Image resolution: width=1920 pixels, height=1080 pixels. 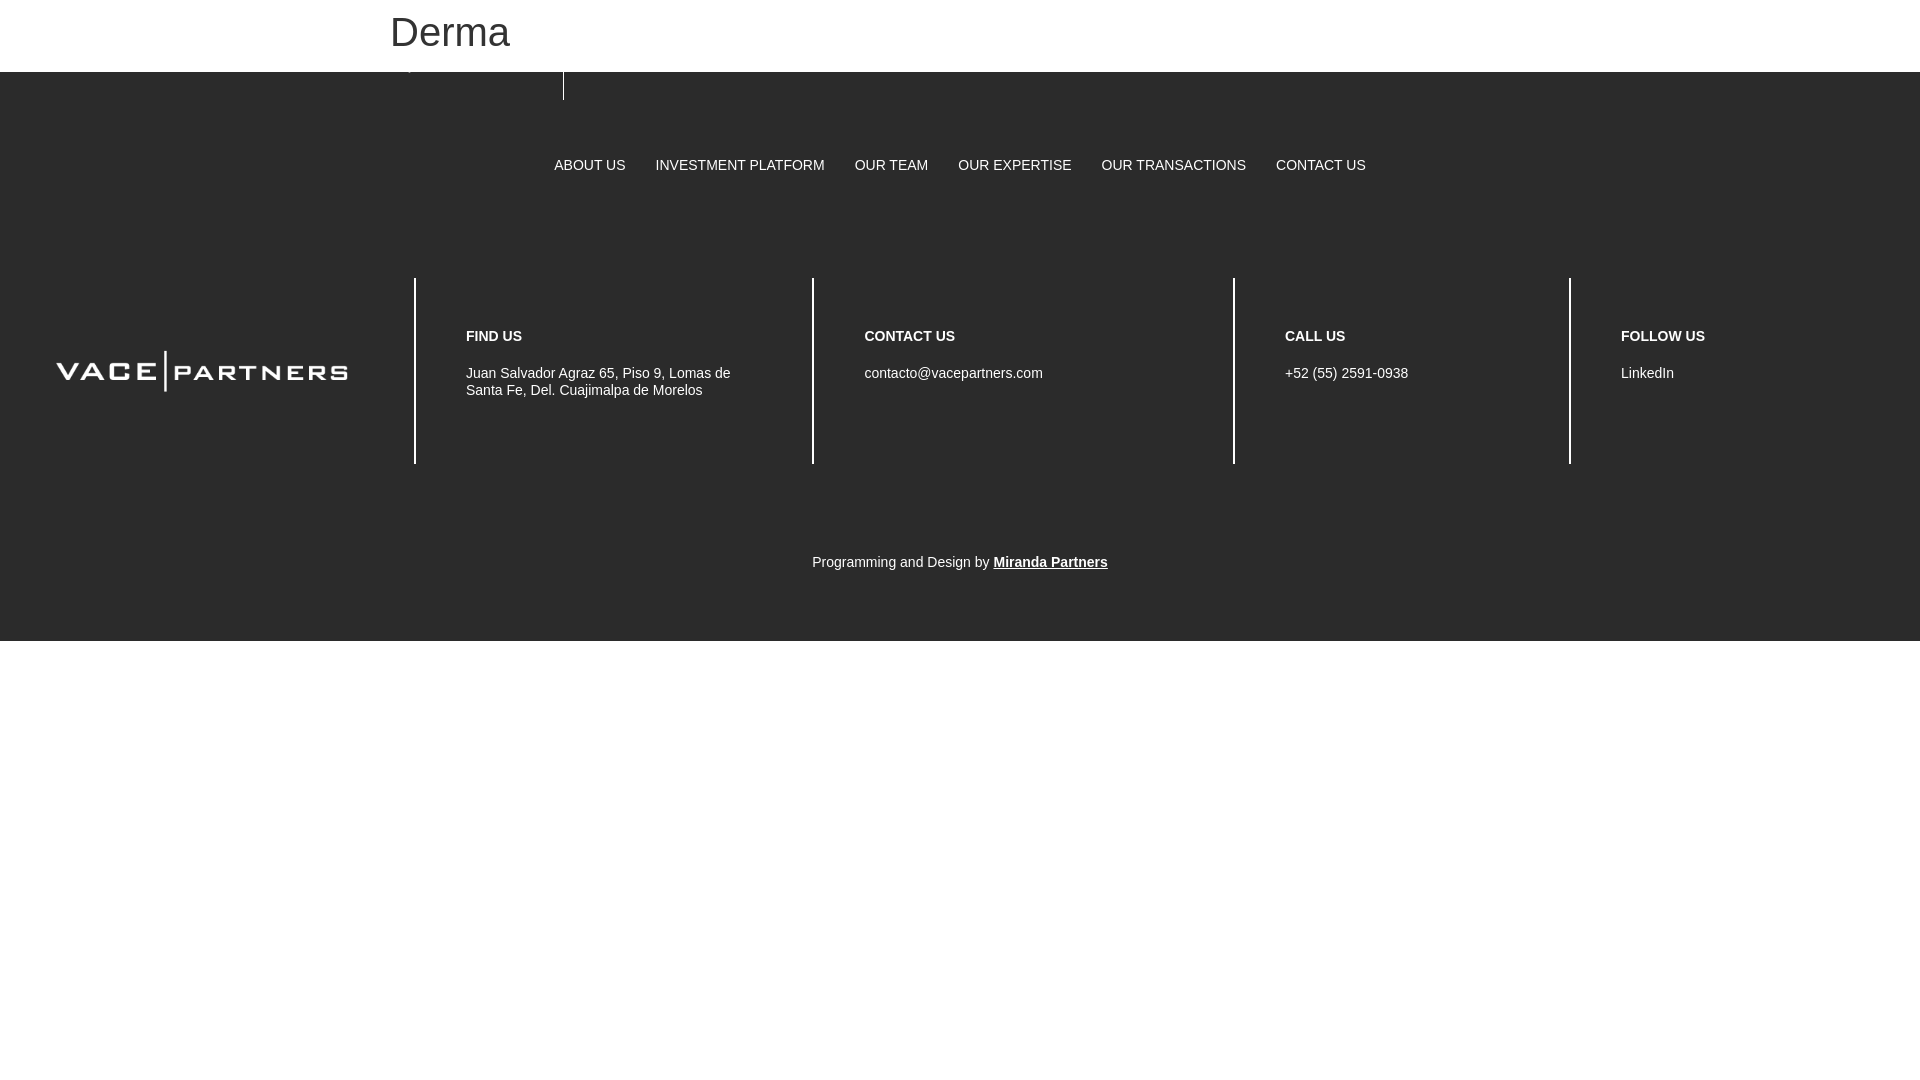 I want to click on OUR TRANSACTIONS, so click(x=1174, y=164).